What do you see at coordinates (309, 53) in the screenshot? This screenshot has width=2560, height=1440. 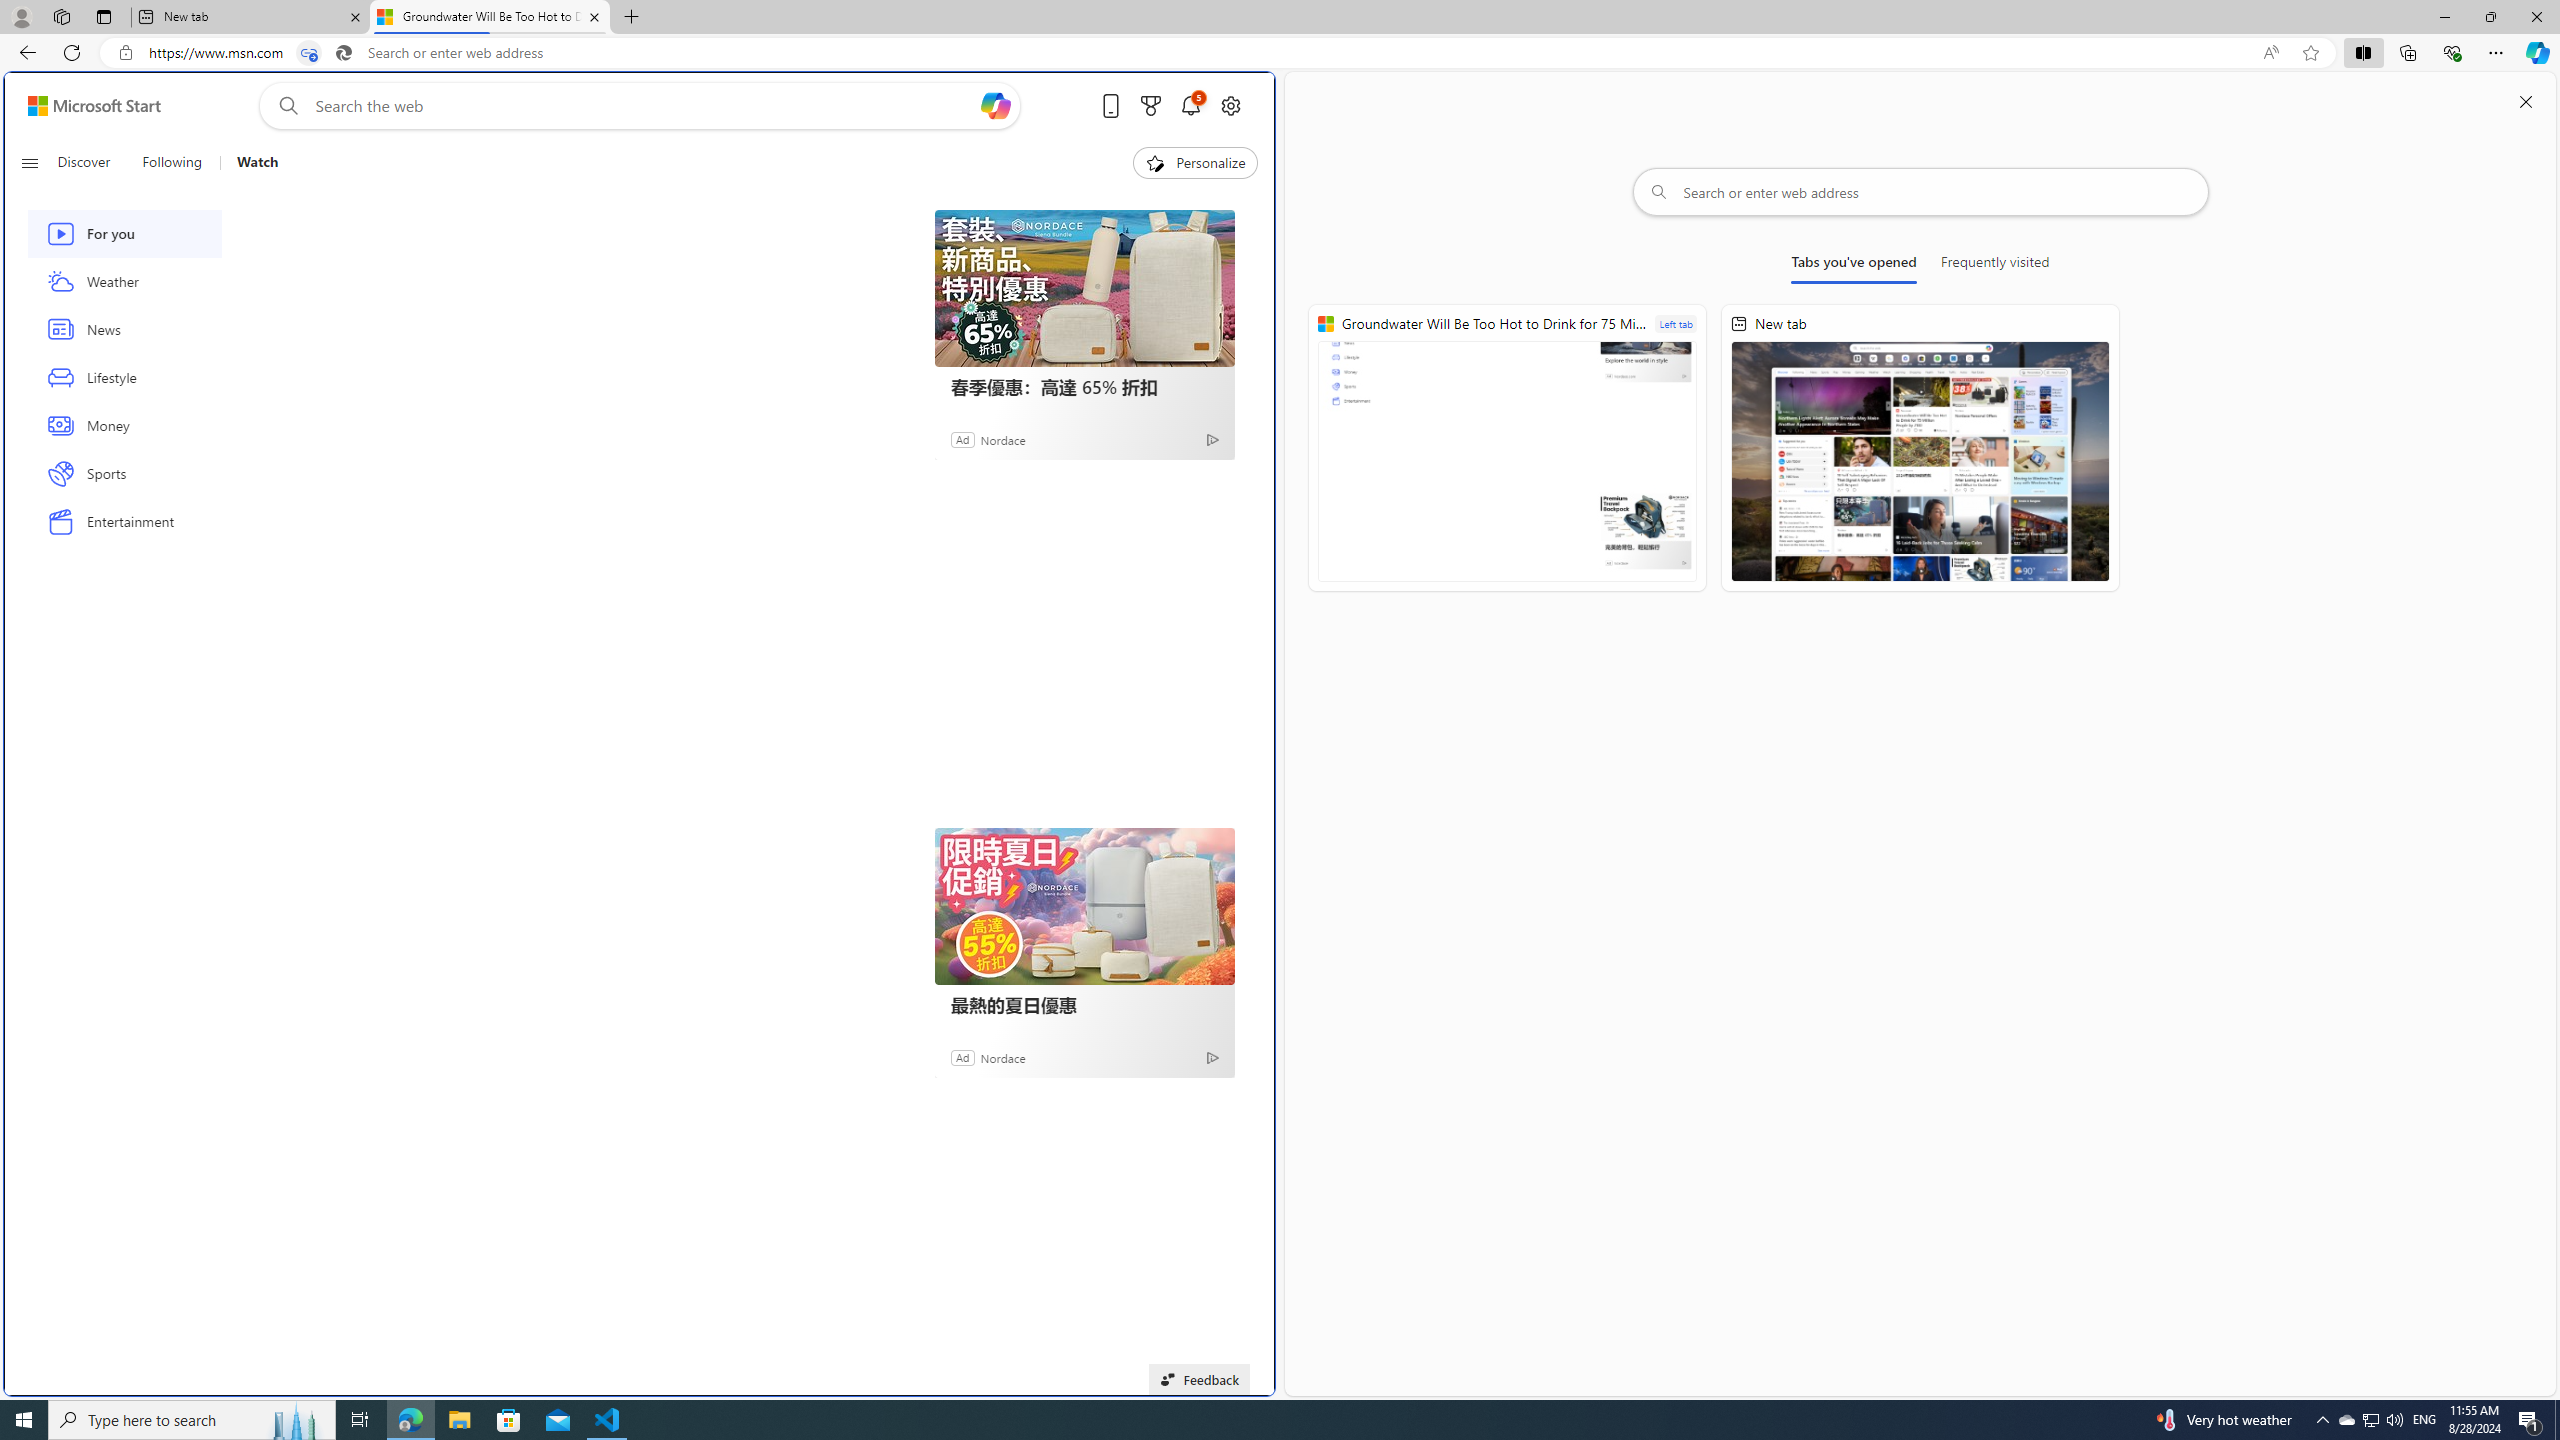 I see `Tabs in split screen` at bounding box center [309, 53].